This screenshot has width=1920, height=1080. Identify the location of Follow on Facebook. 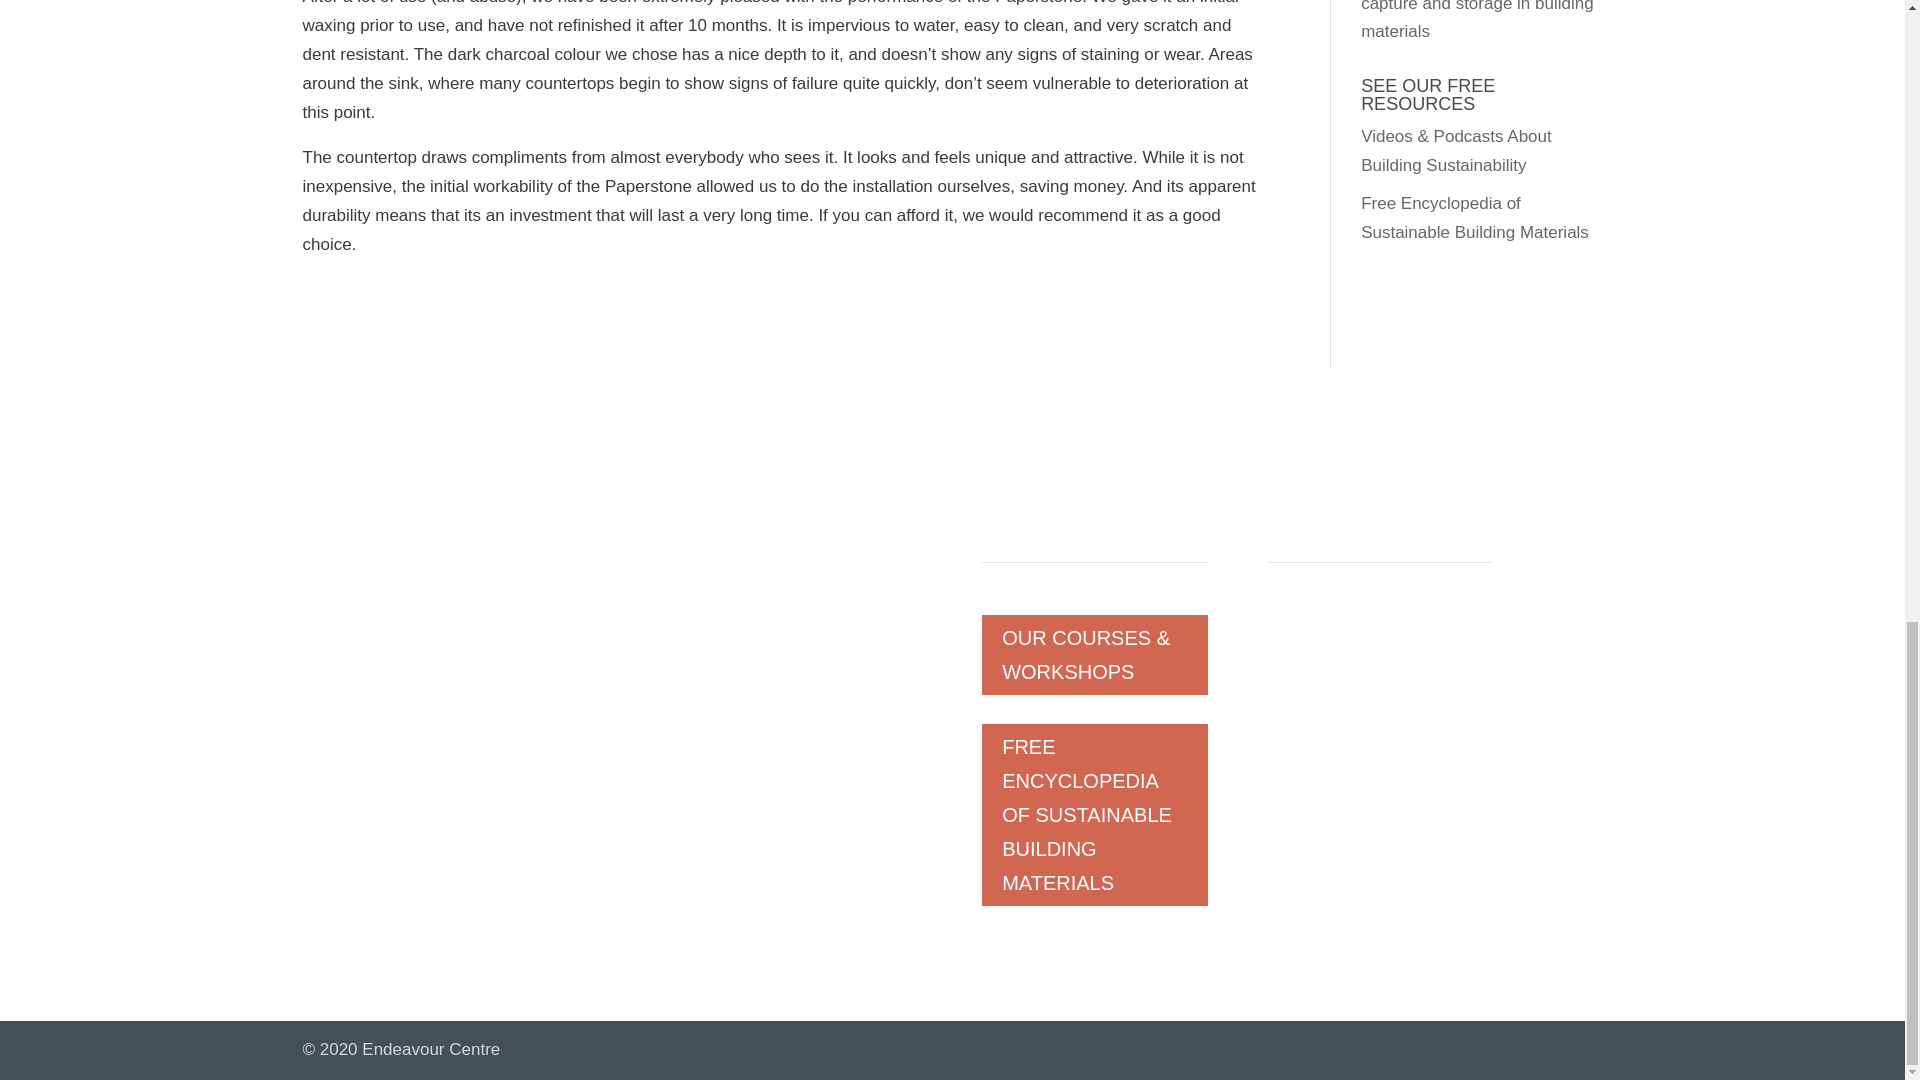
(1322, 688).